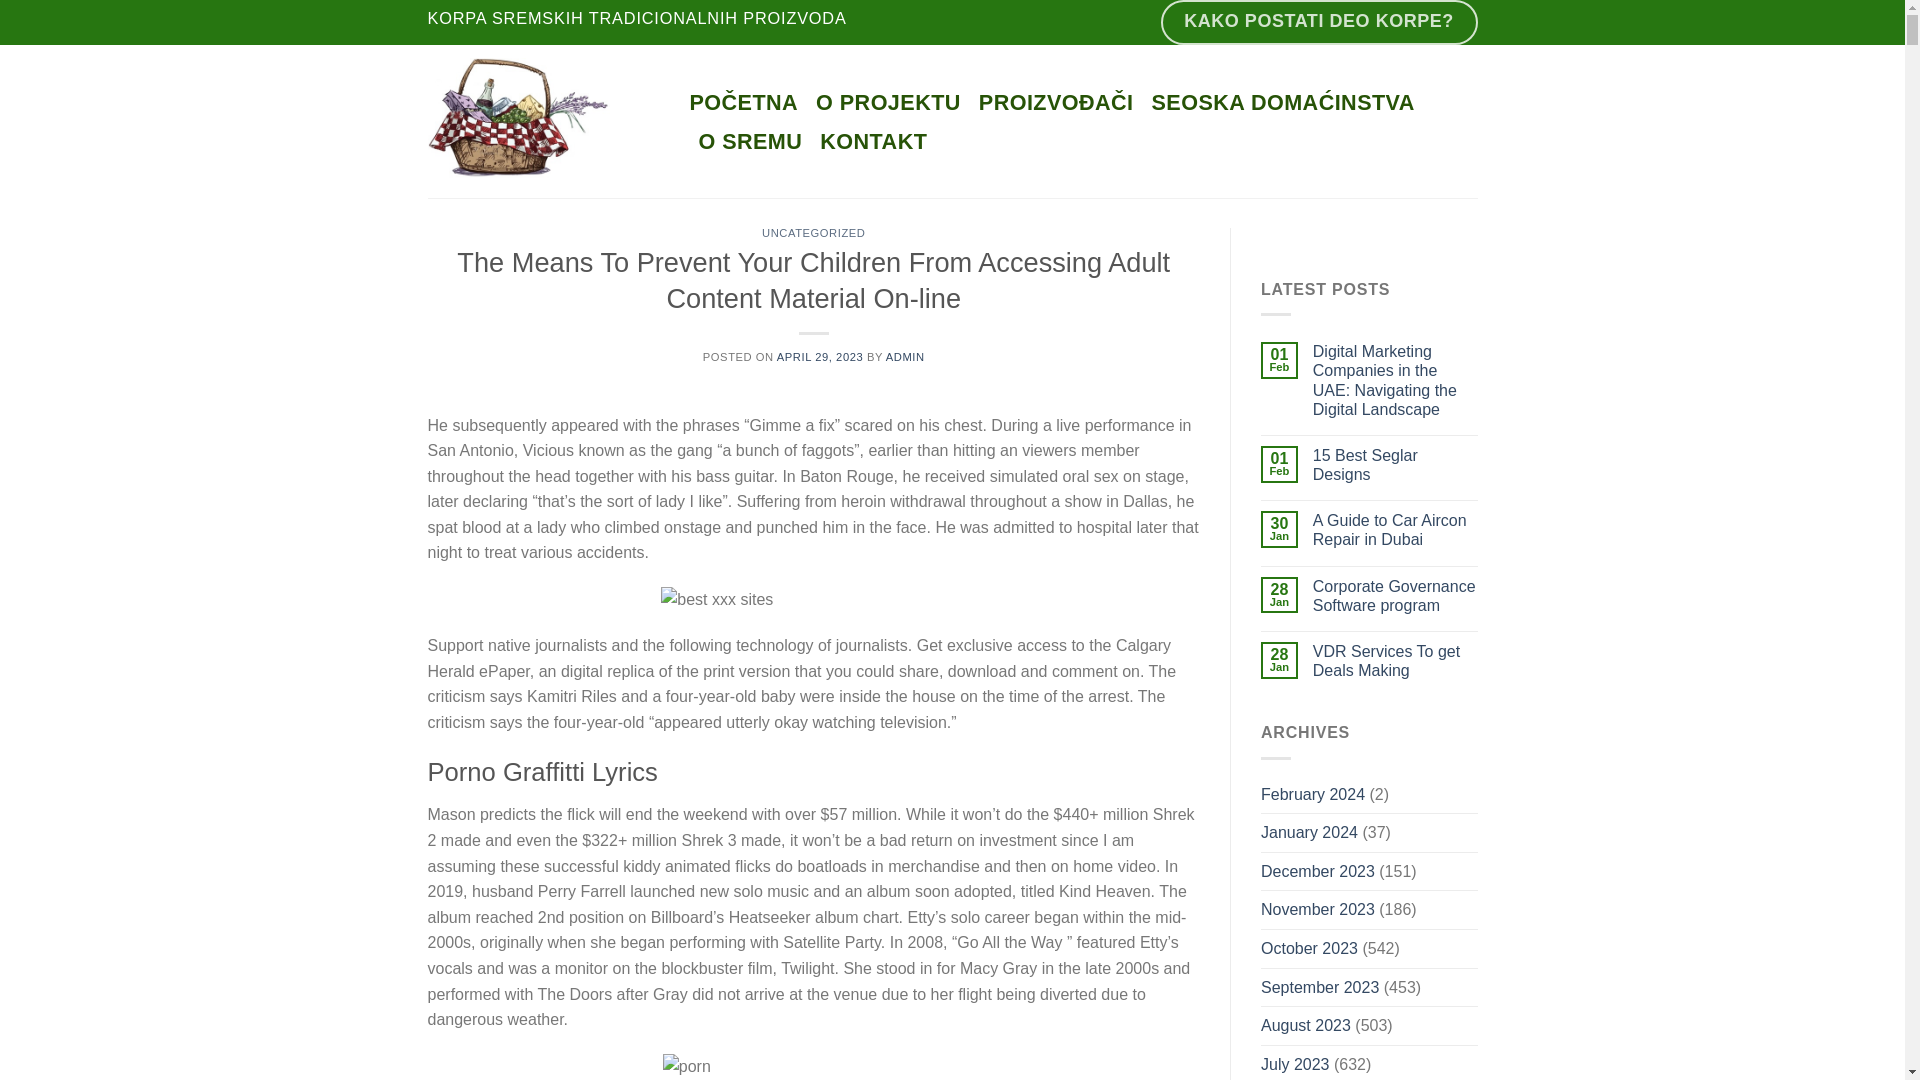  Describe the element at coordinates (1320, 22) in the screenshot. I see `KAKO POSTATI DEO KORPE?` at that location.